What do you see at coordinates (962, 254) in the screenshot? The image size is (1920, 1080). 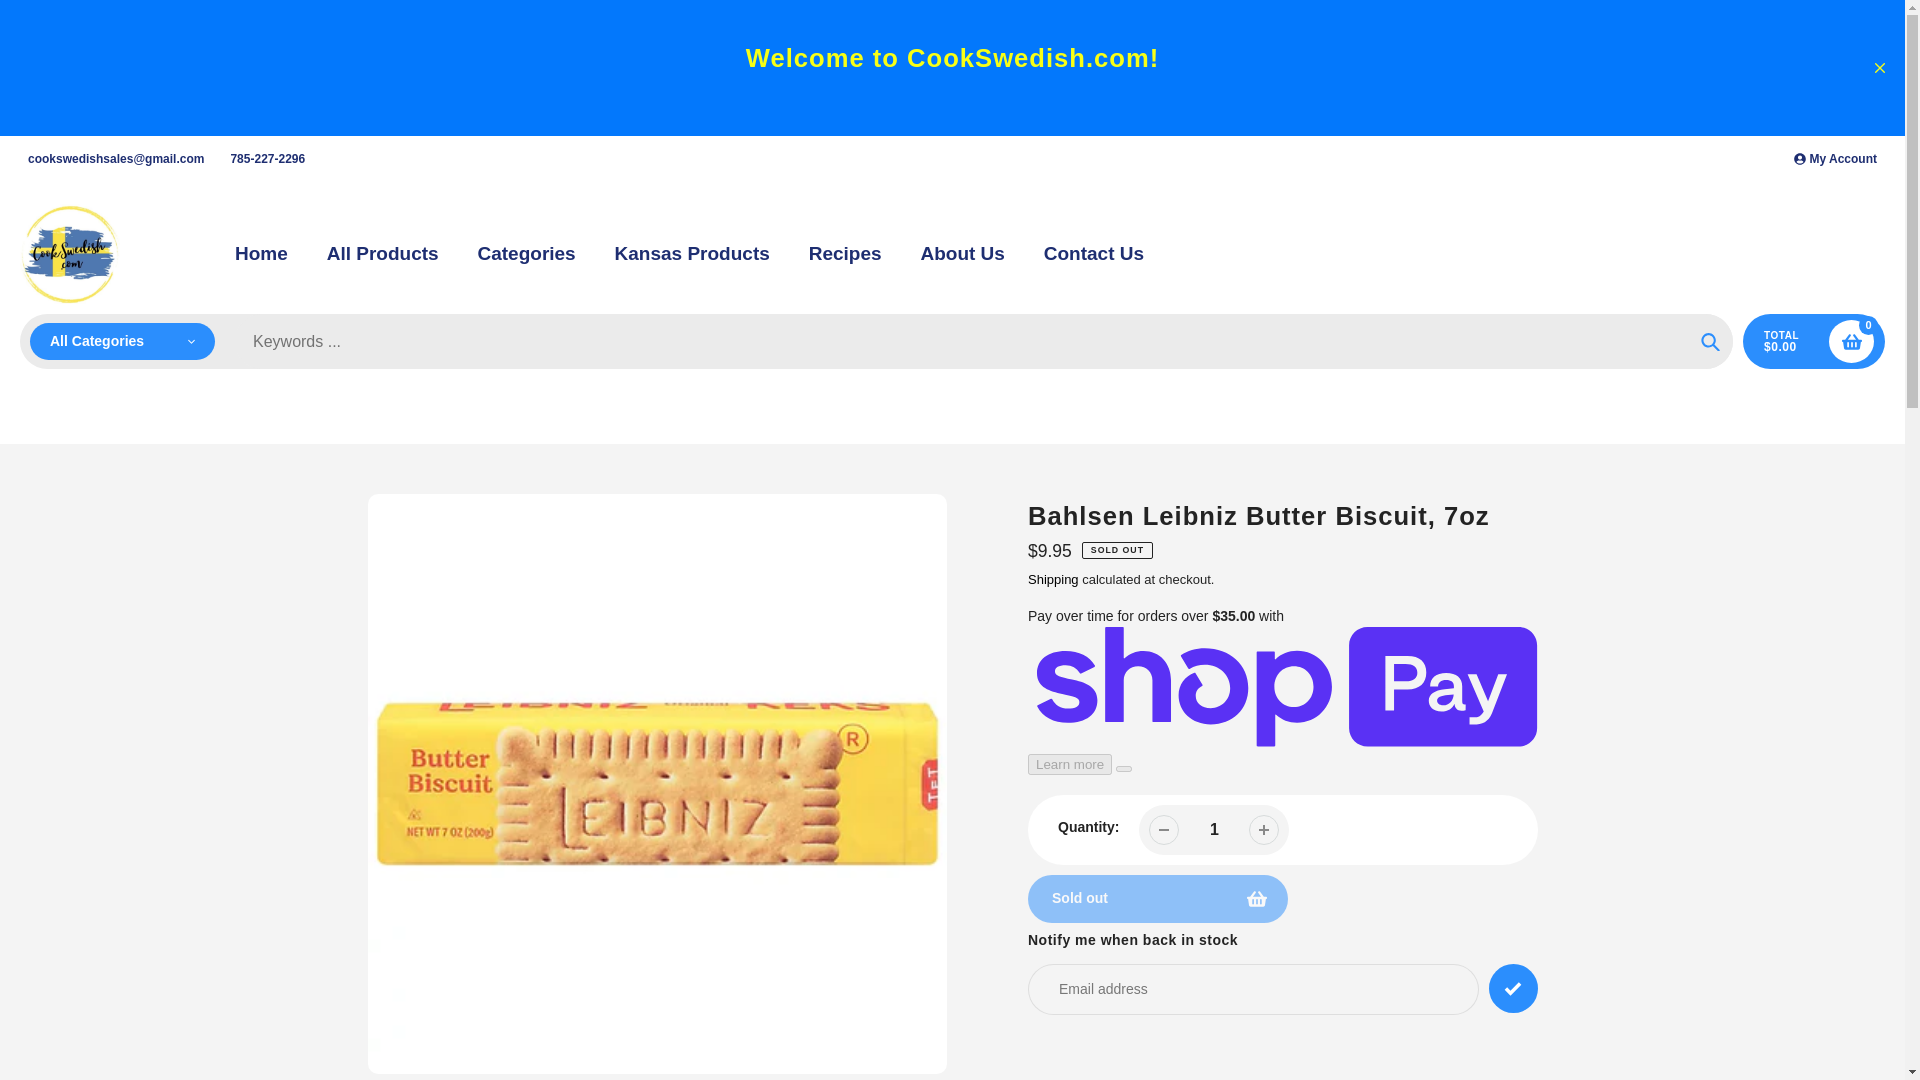 I see `About Us` at bounding box center [962, 254].